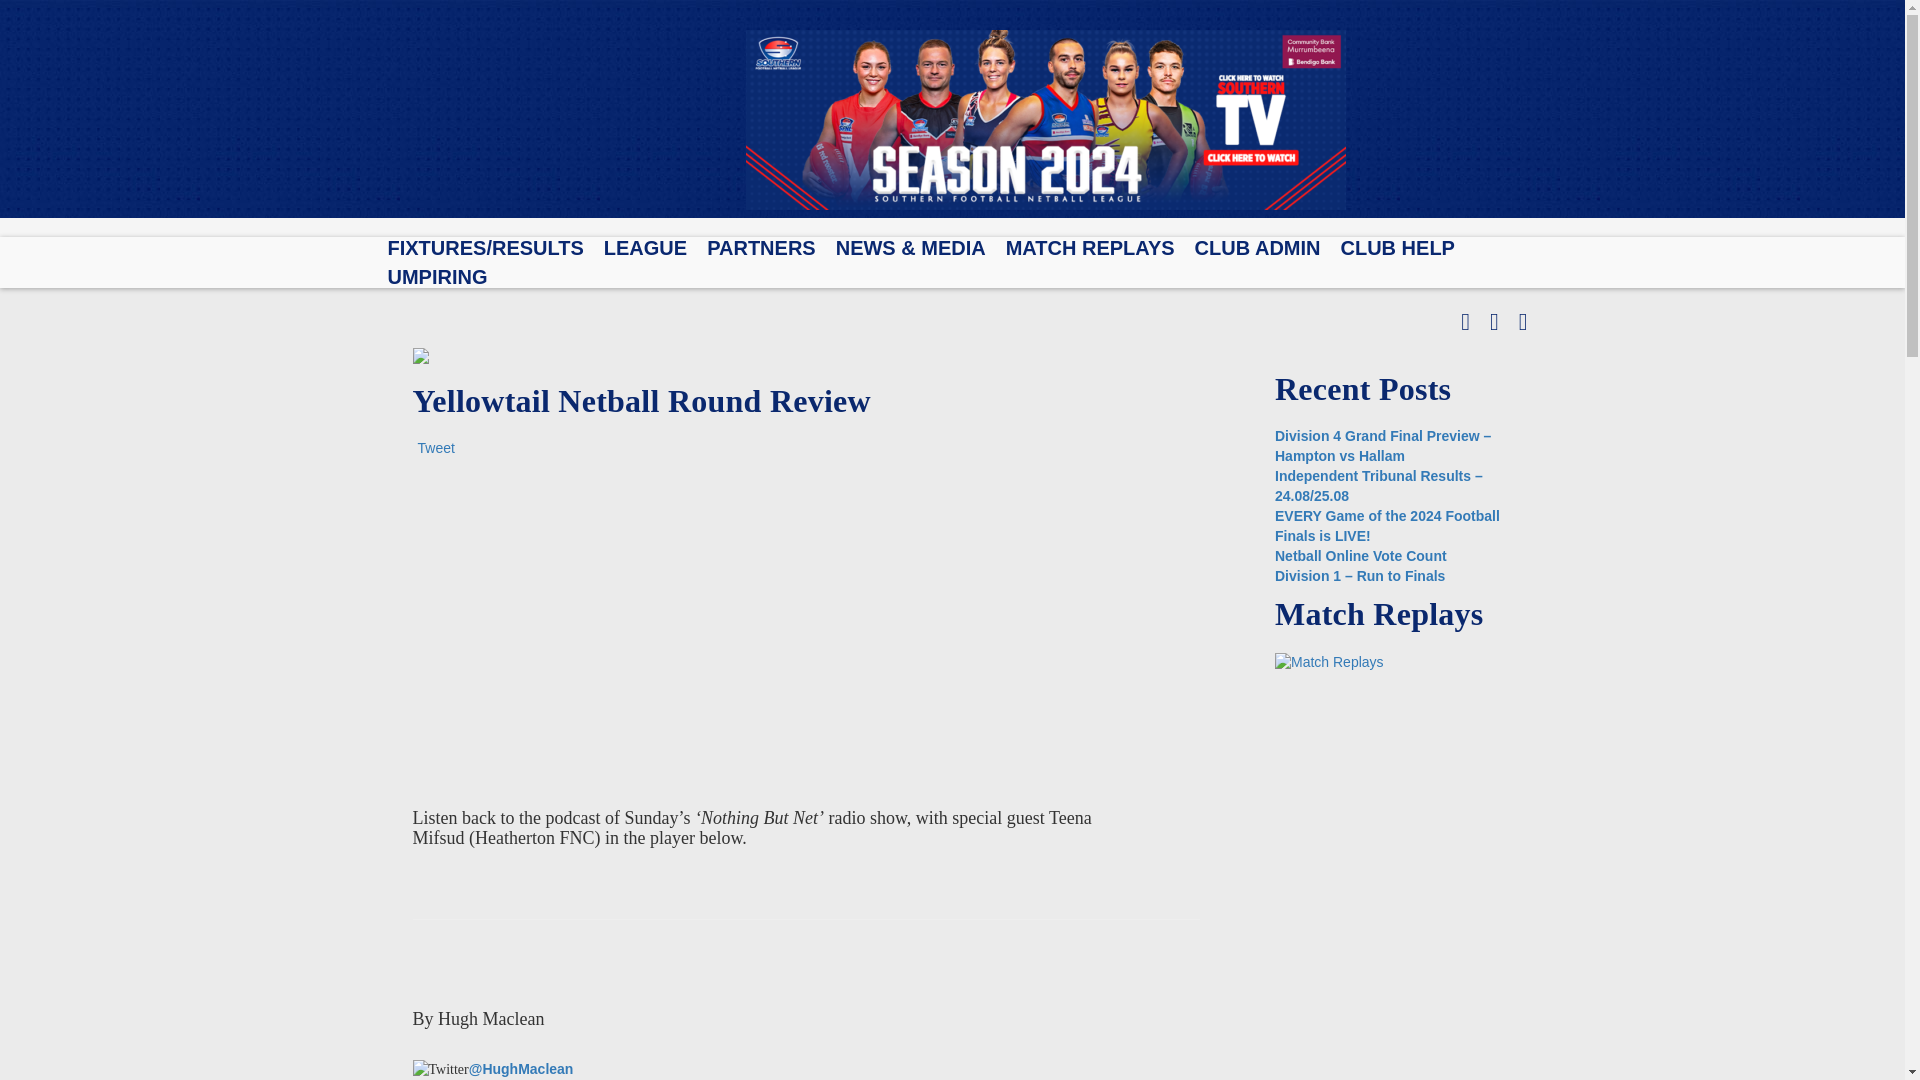 The height and width of the screenshot is (1080, 1920). I want to click on Match Replays, so click(1329, 660).